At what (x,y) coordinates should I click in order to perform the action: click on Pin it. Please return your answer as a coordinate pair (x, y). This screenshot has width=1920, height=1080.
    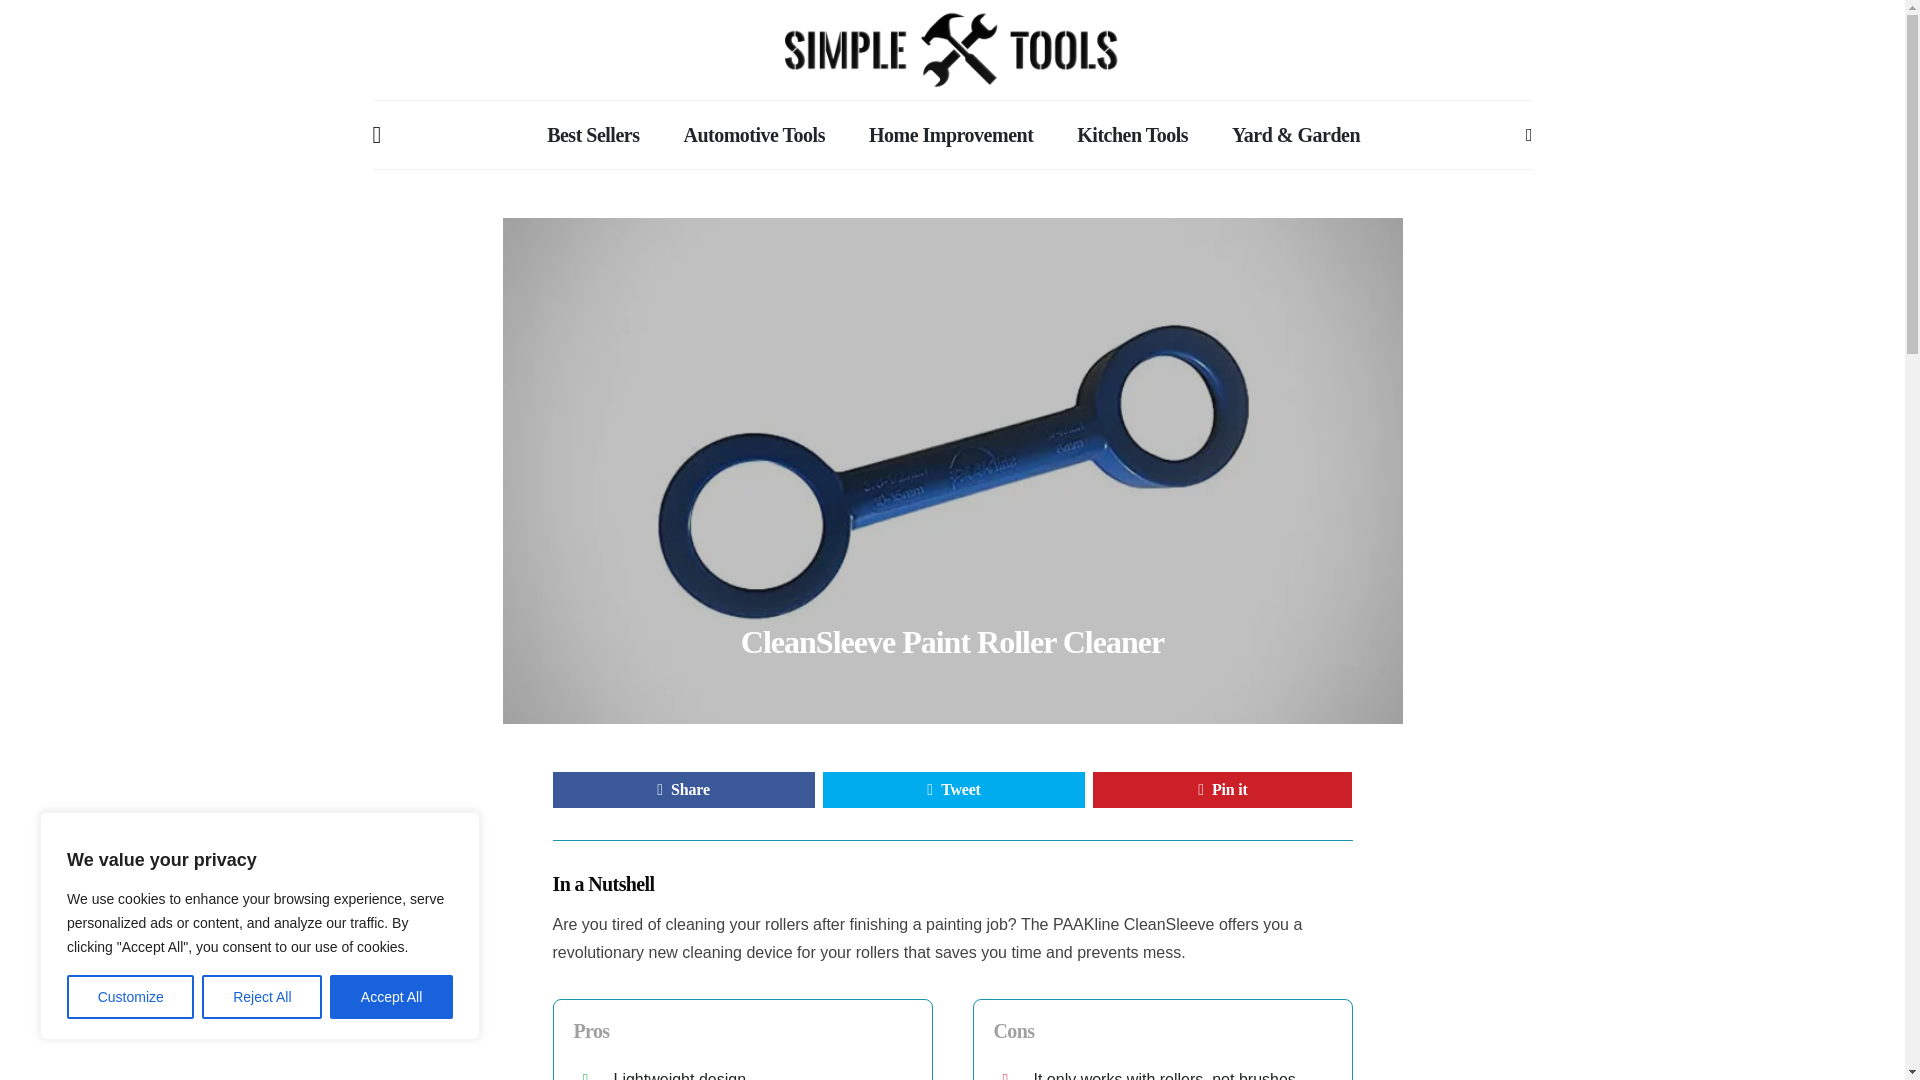
    Looking at the image, I should click on (1222, 790).